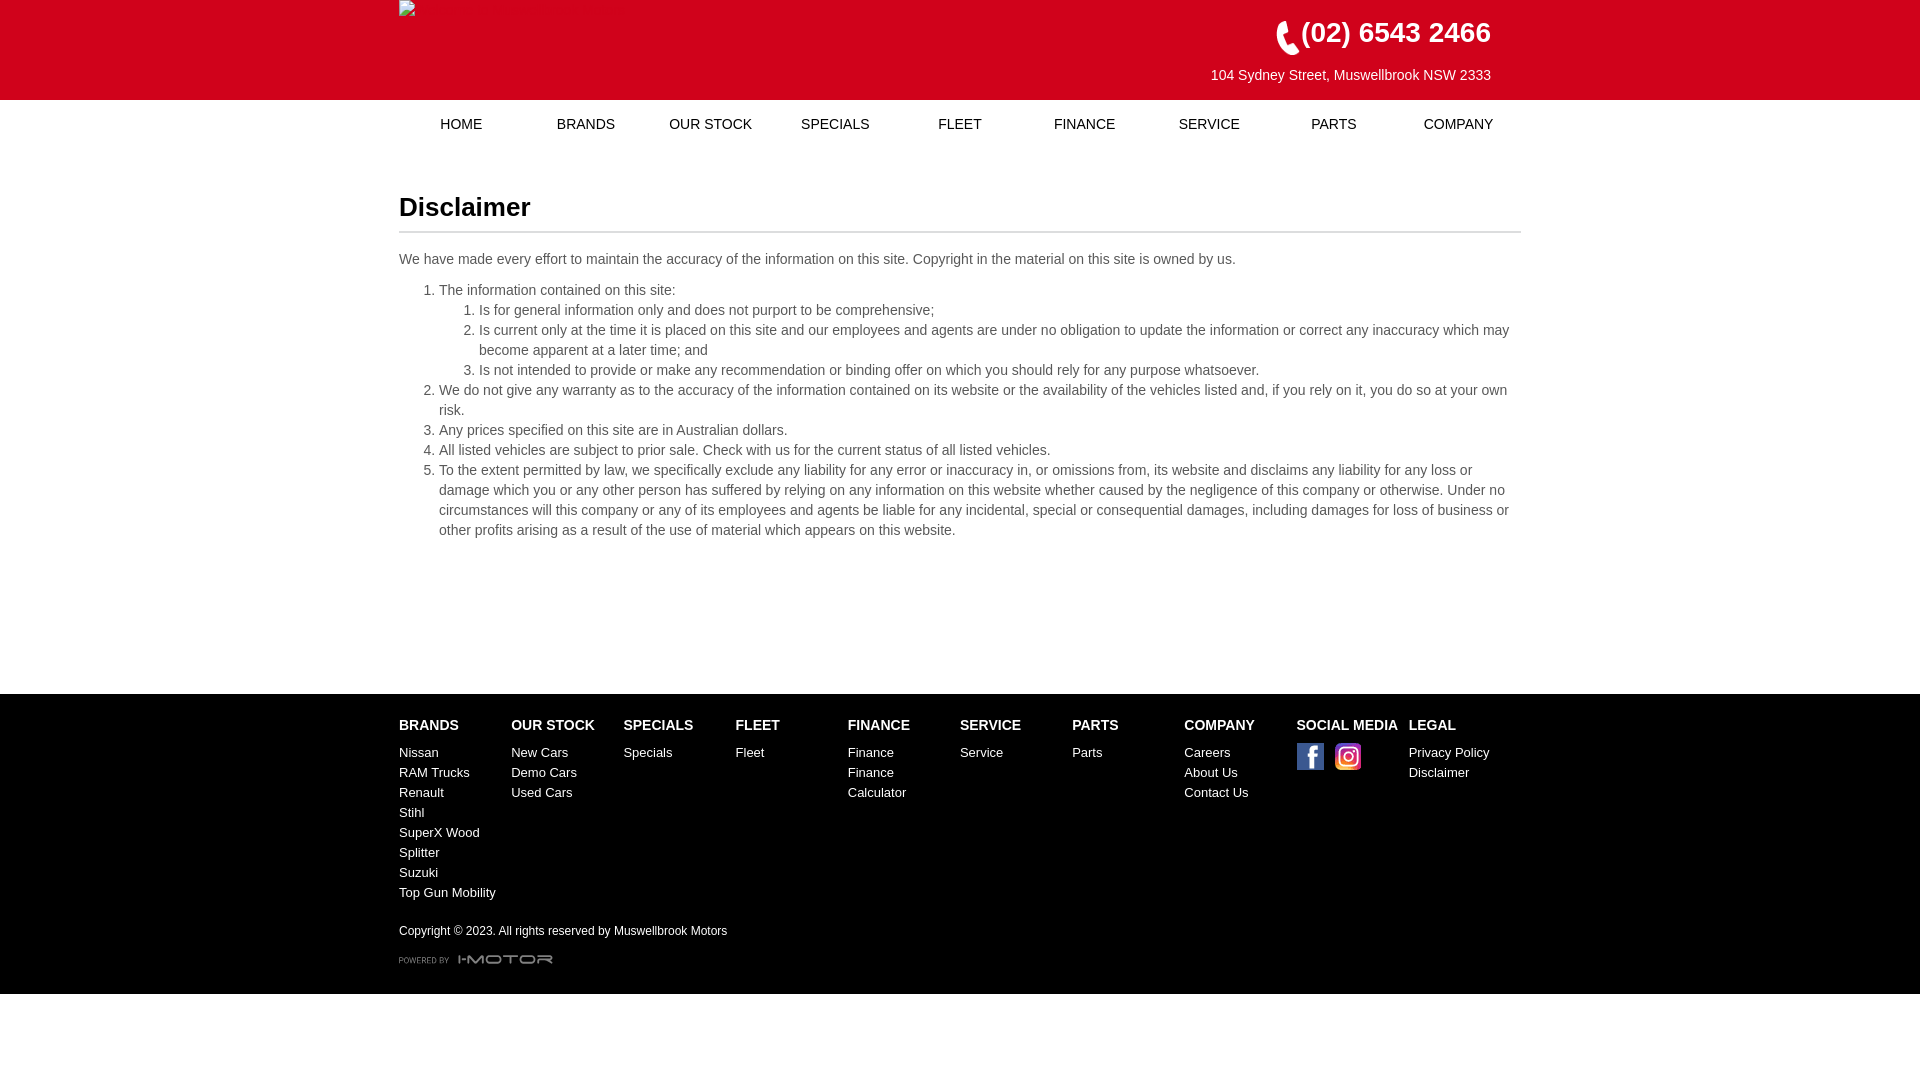 This screenshot has width=1920, height=1080. Describe the element at coordinates (451, 872) in the screenshot. I see `Suzuki` at that location.